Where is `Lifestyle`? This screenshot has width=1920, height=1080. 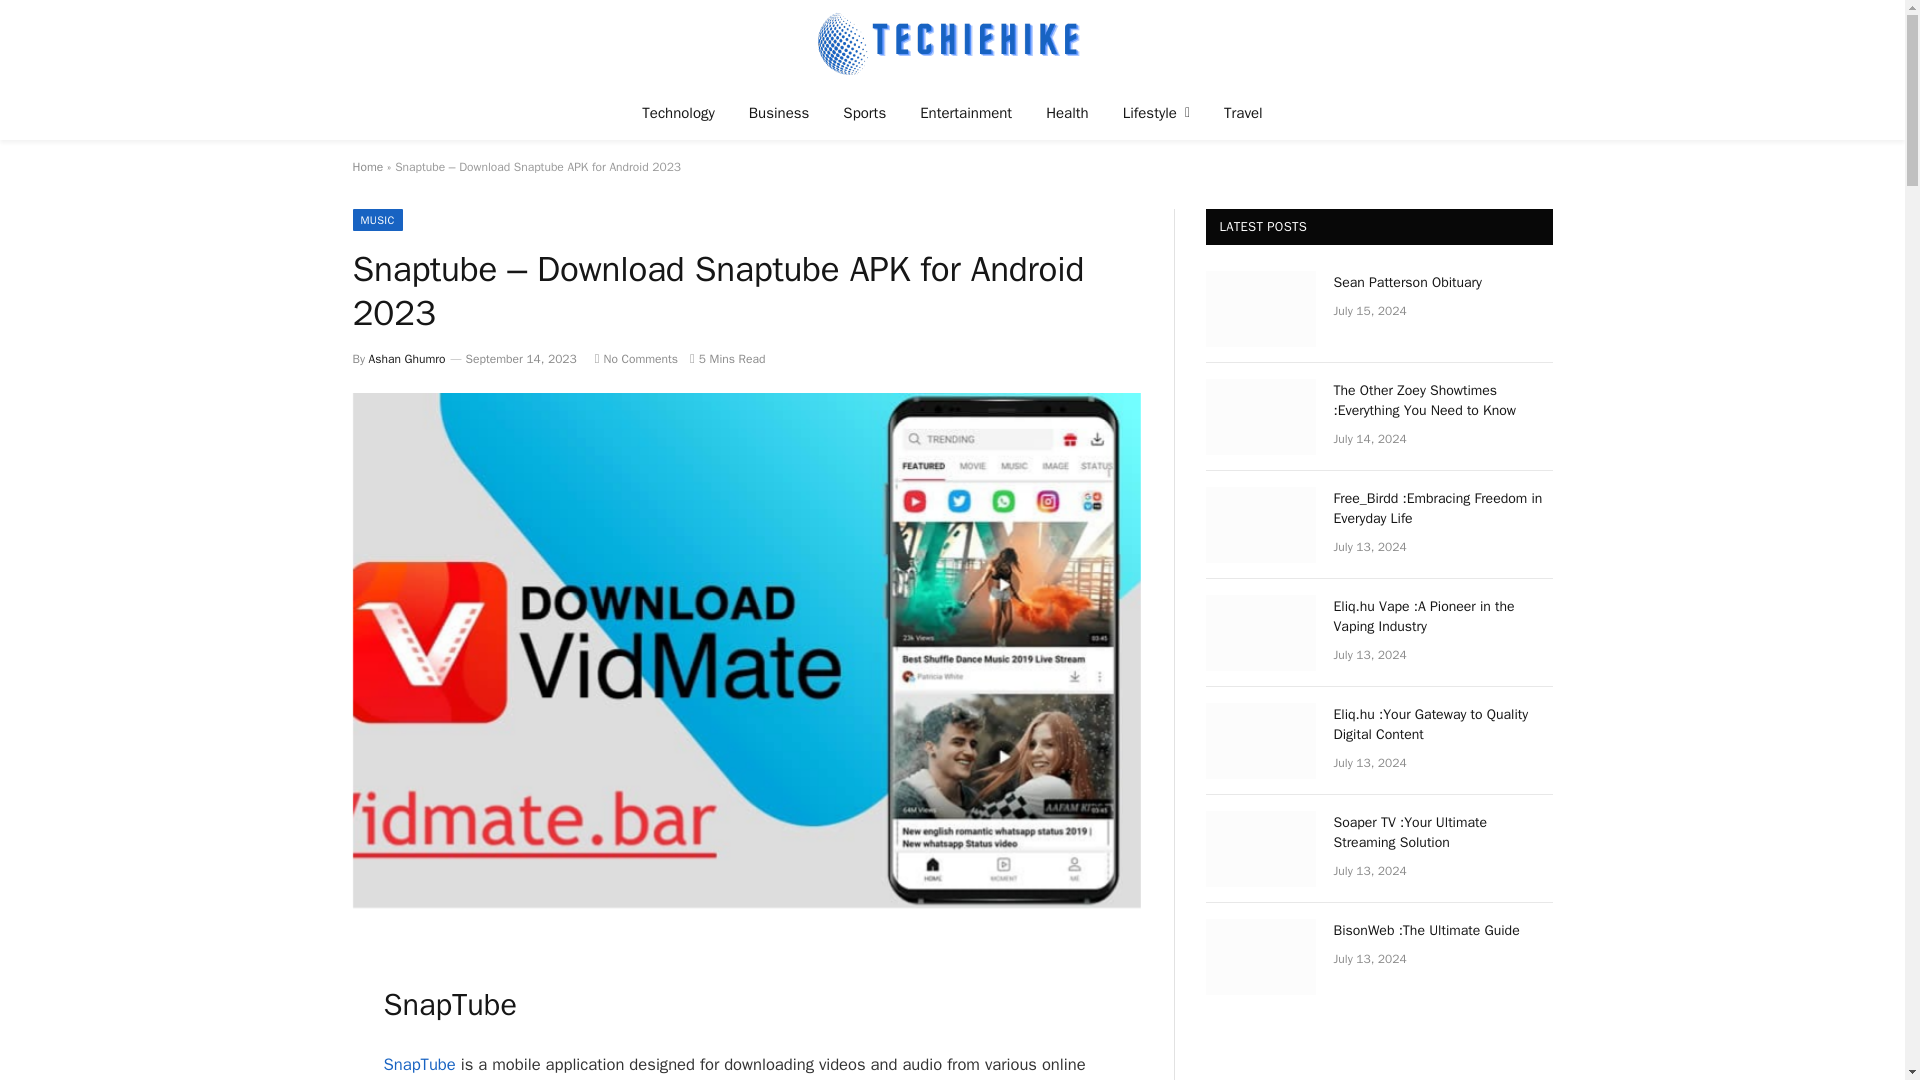 Lifestyle is located at coordinates (1156, 112).